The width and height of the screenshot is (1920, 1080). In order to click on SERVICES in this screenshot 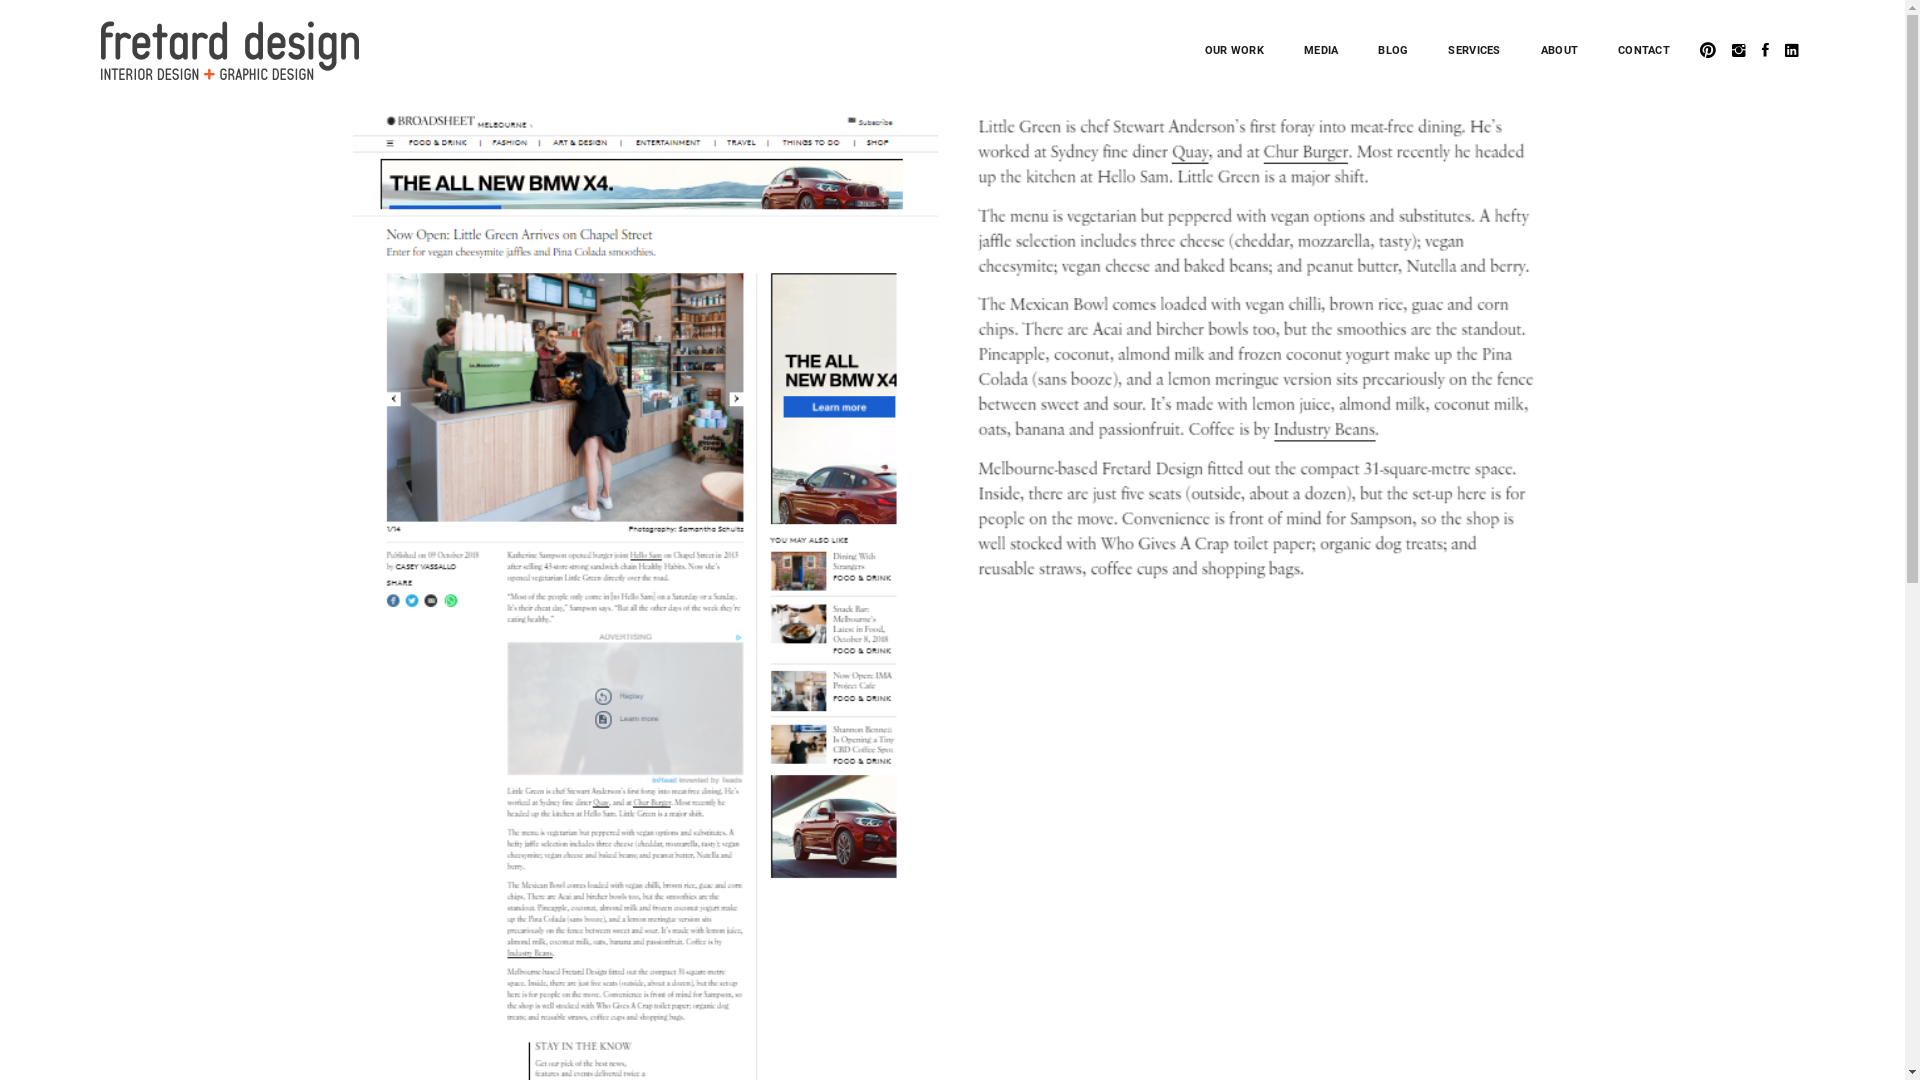, I will do `click(1474, 50)`.